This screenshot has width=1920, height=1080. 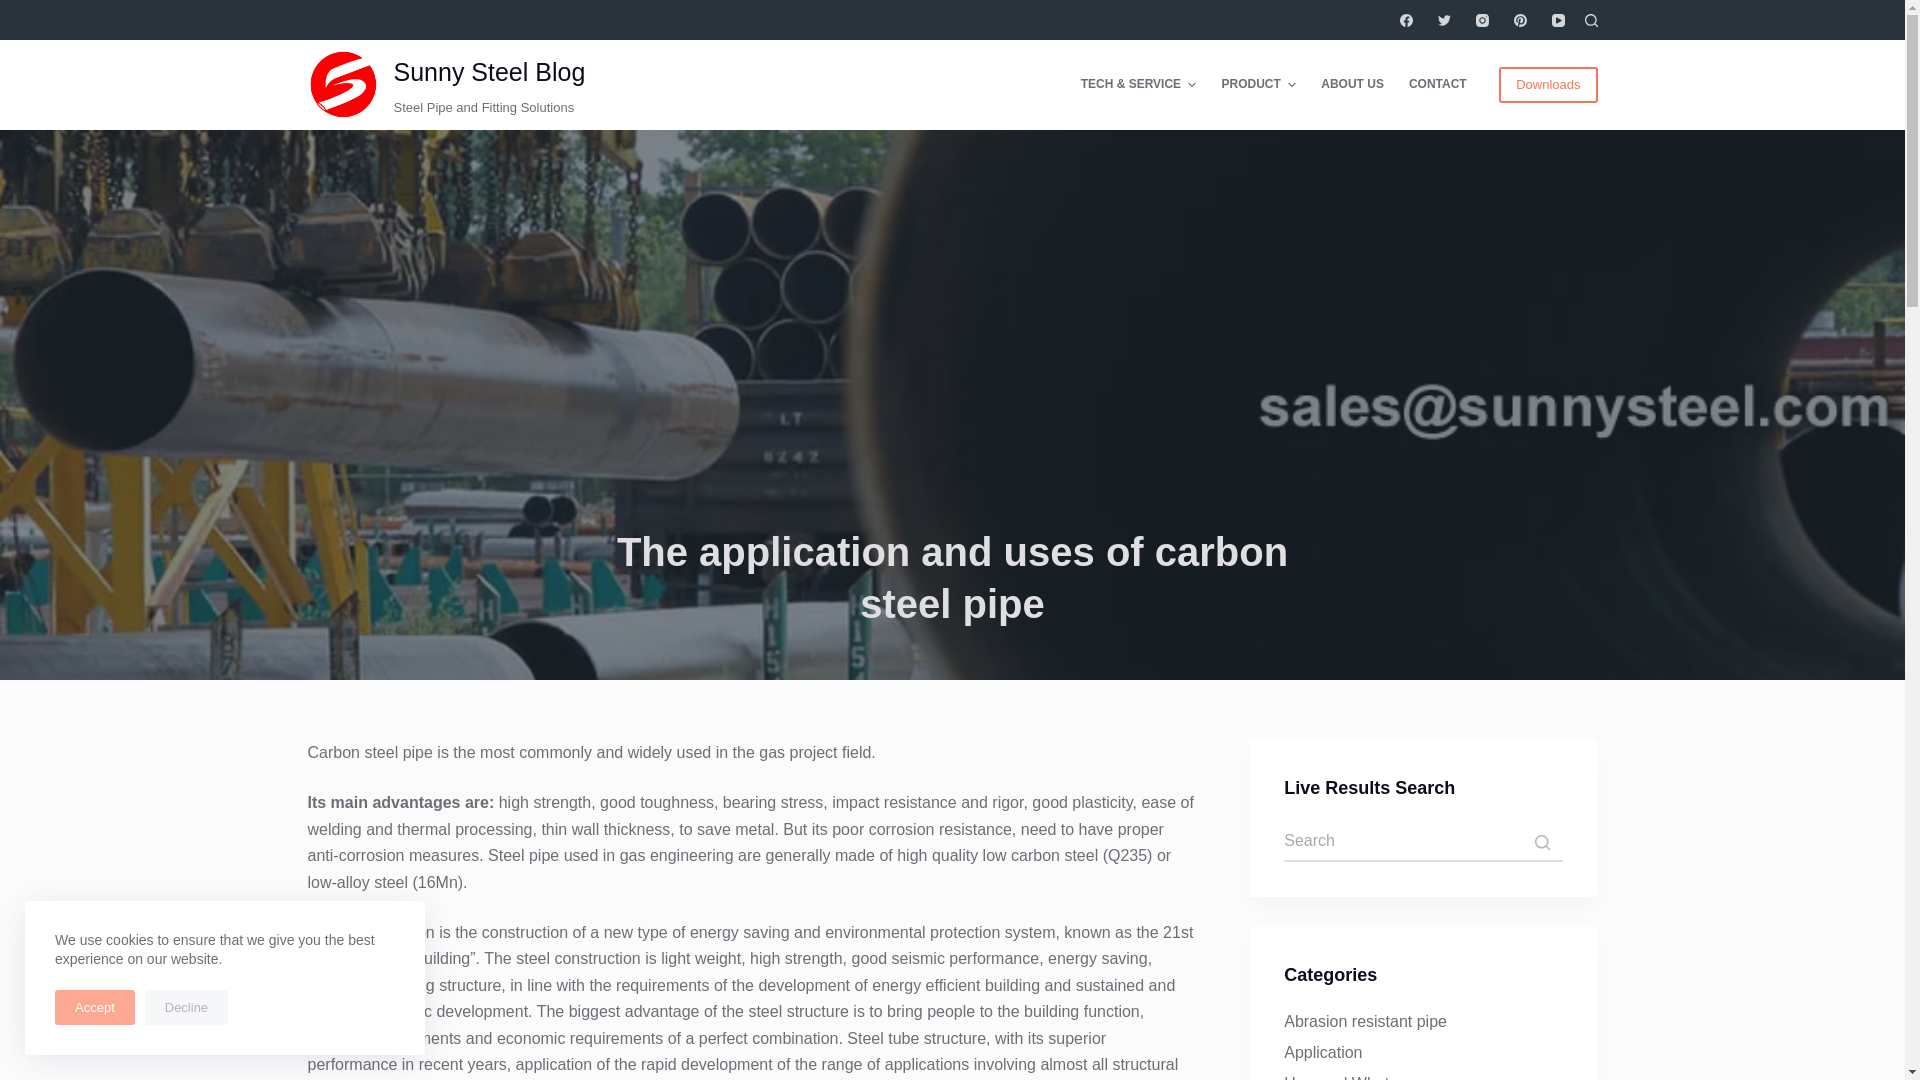 I want to click on Sunny Steel Blog, so click(x=489, y=72).